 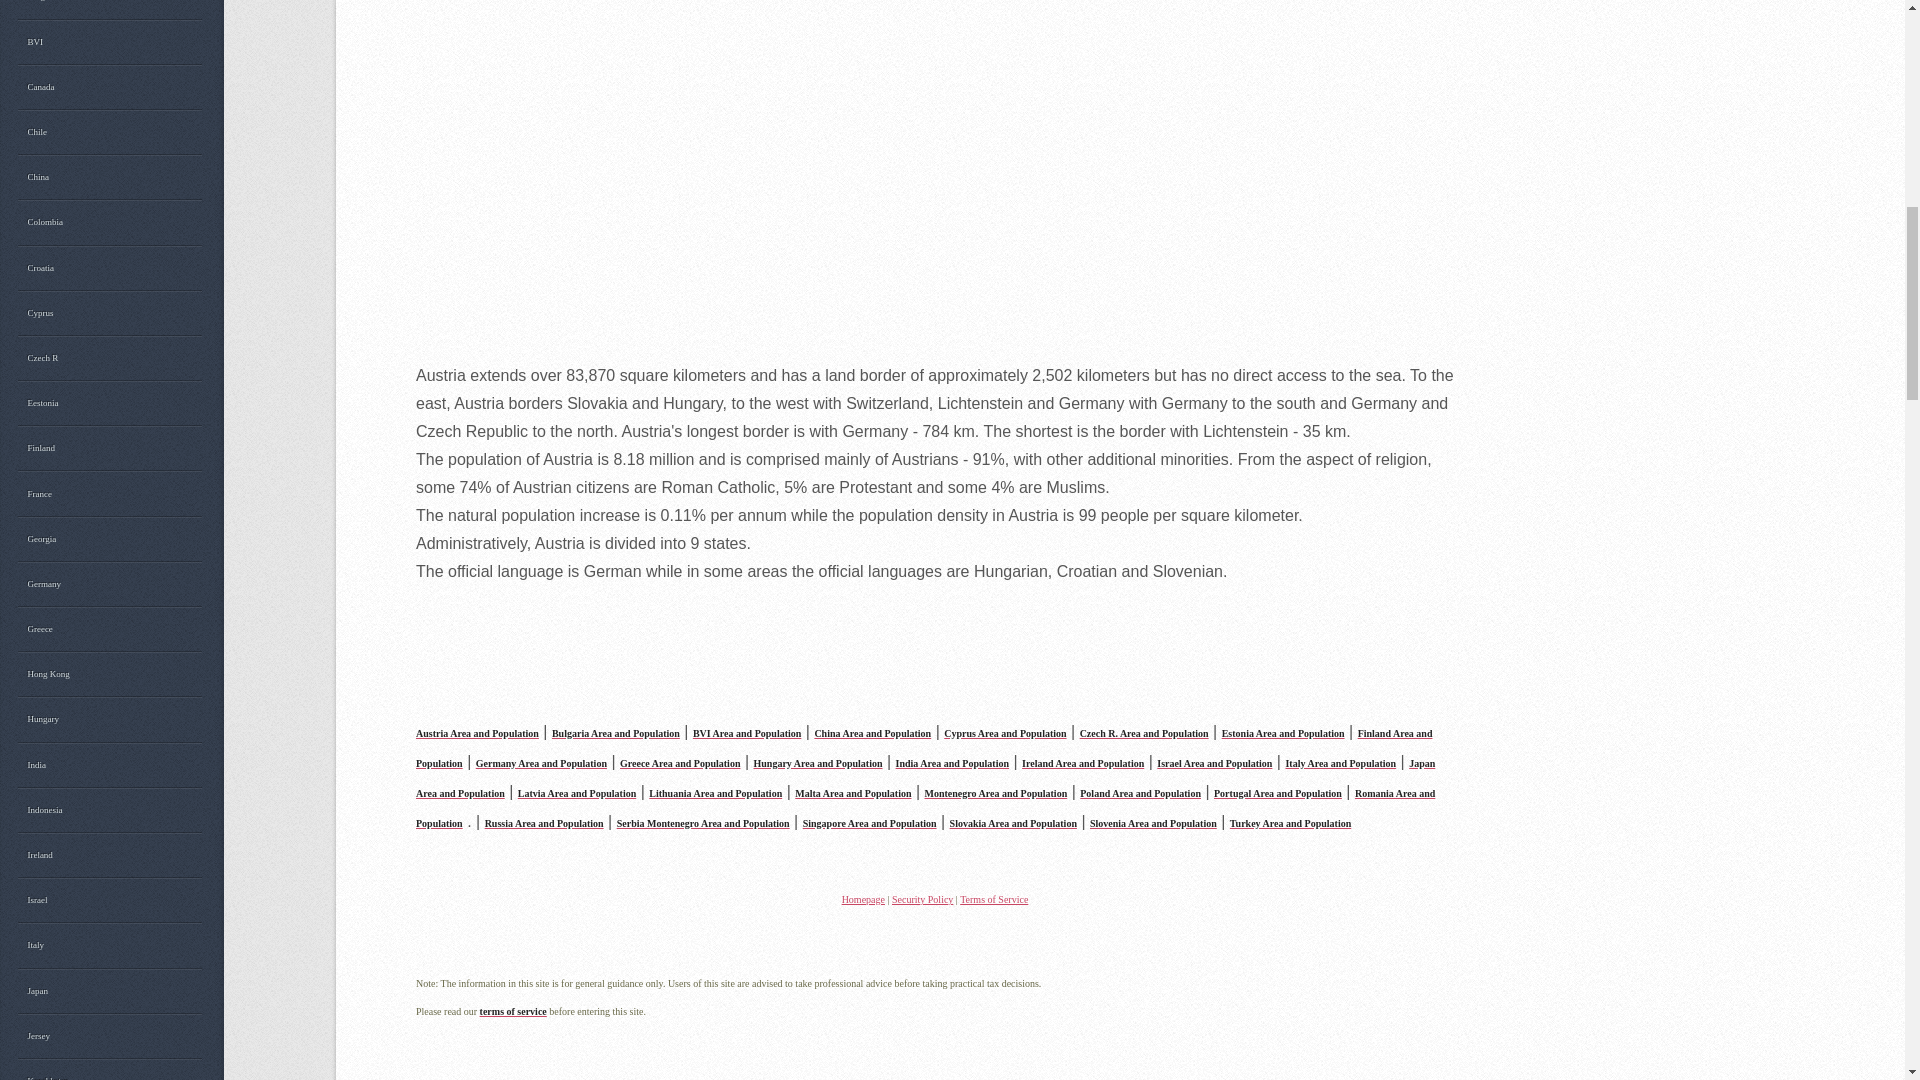 I want to click on Turkey Area and Population, so click(x=1290, y=822).